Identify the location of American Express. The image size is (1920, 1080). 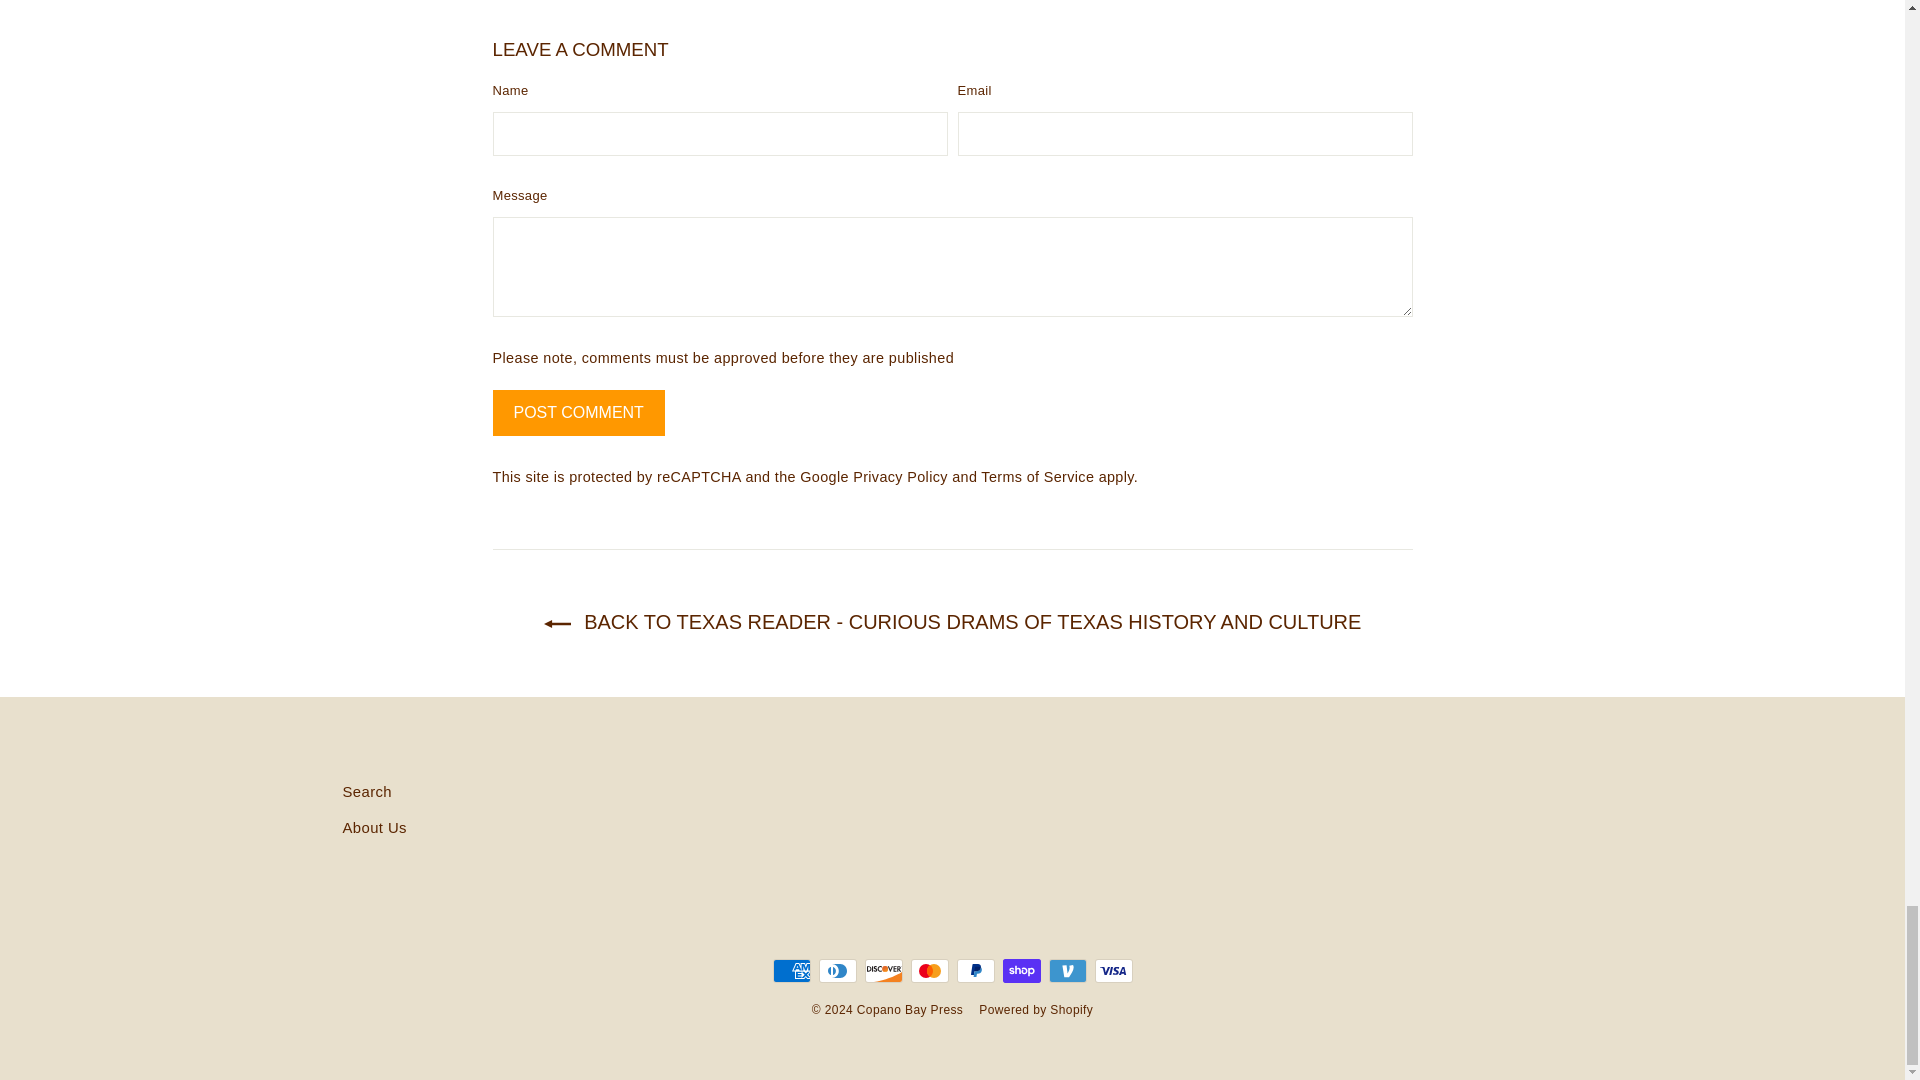
(790, 970).